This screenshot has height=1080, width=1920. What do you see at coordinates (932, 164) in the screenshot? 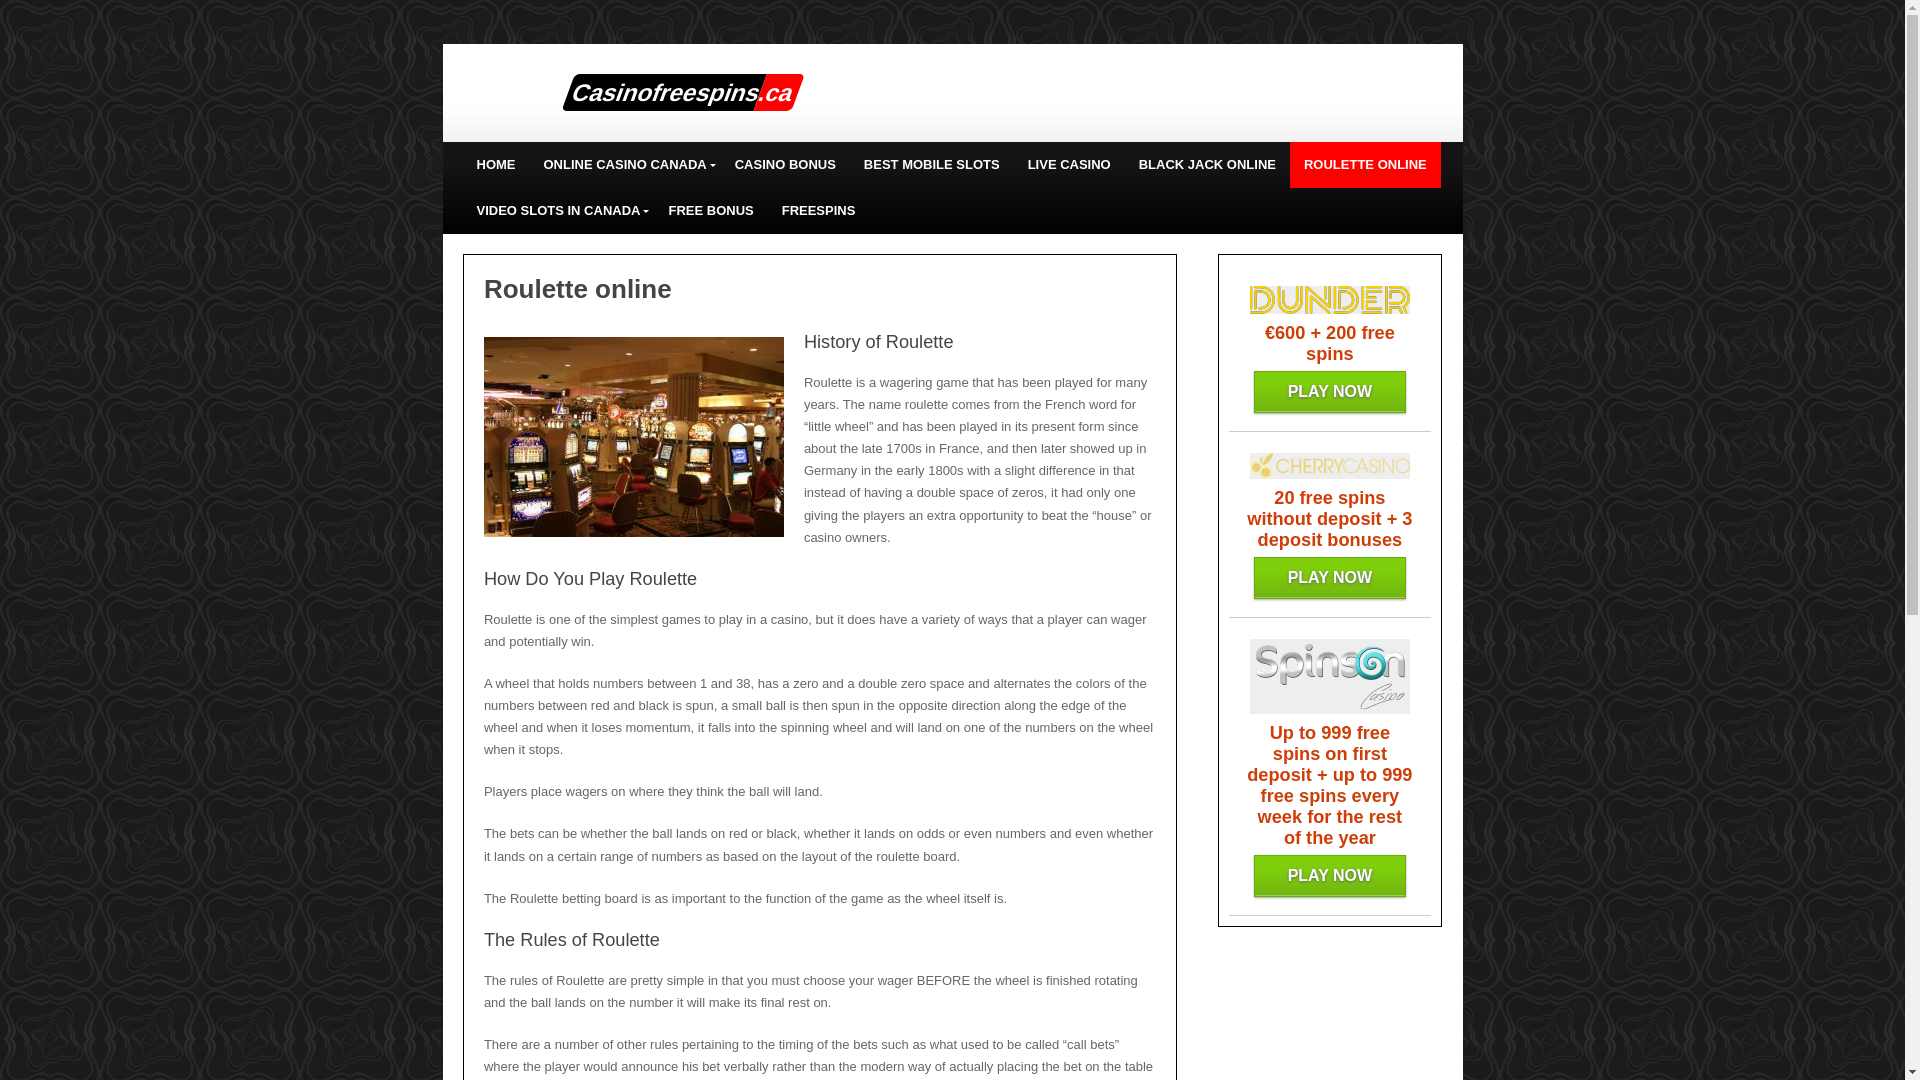
I see `BEST MOBILE SLOTS` at bounding box center [932, 164].